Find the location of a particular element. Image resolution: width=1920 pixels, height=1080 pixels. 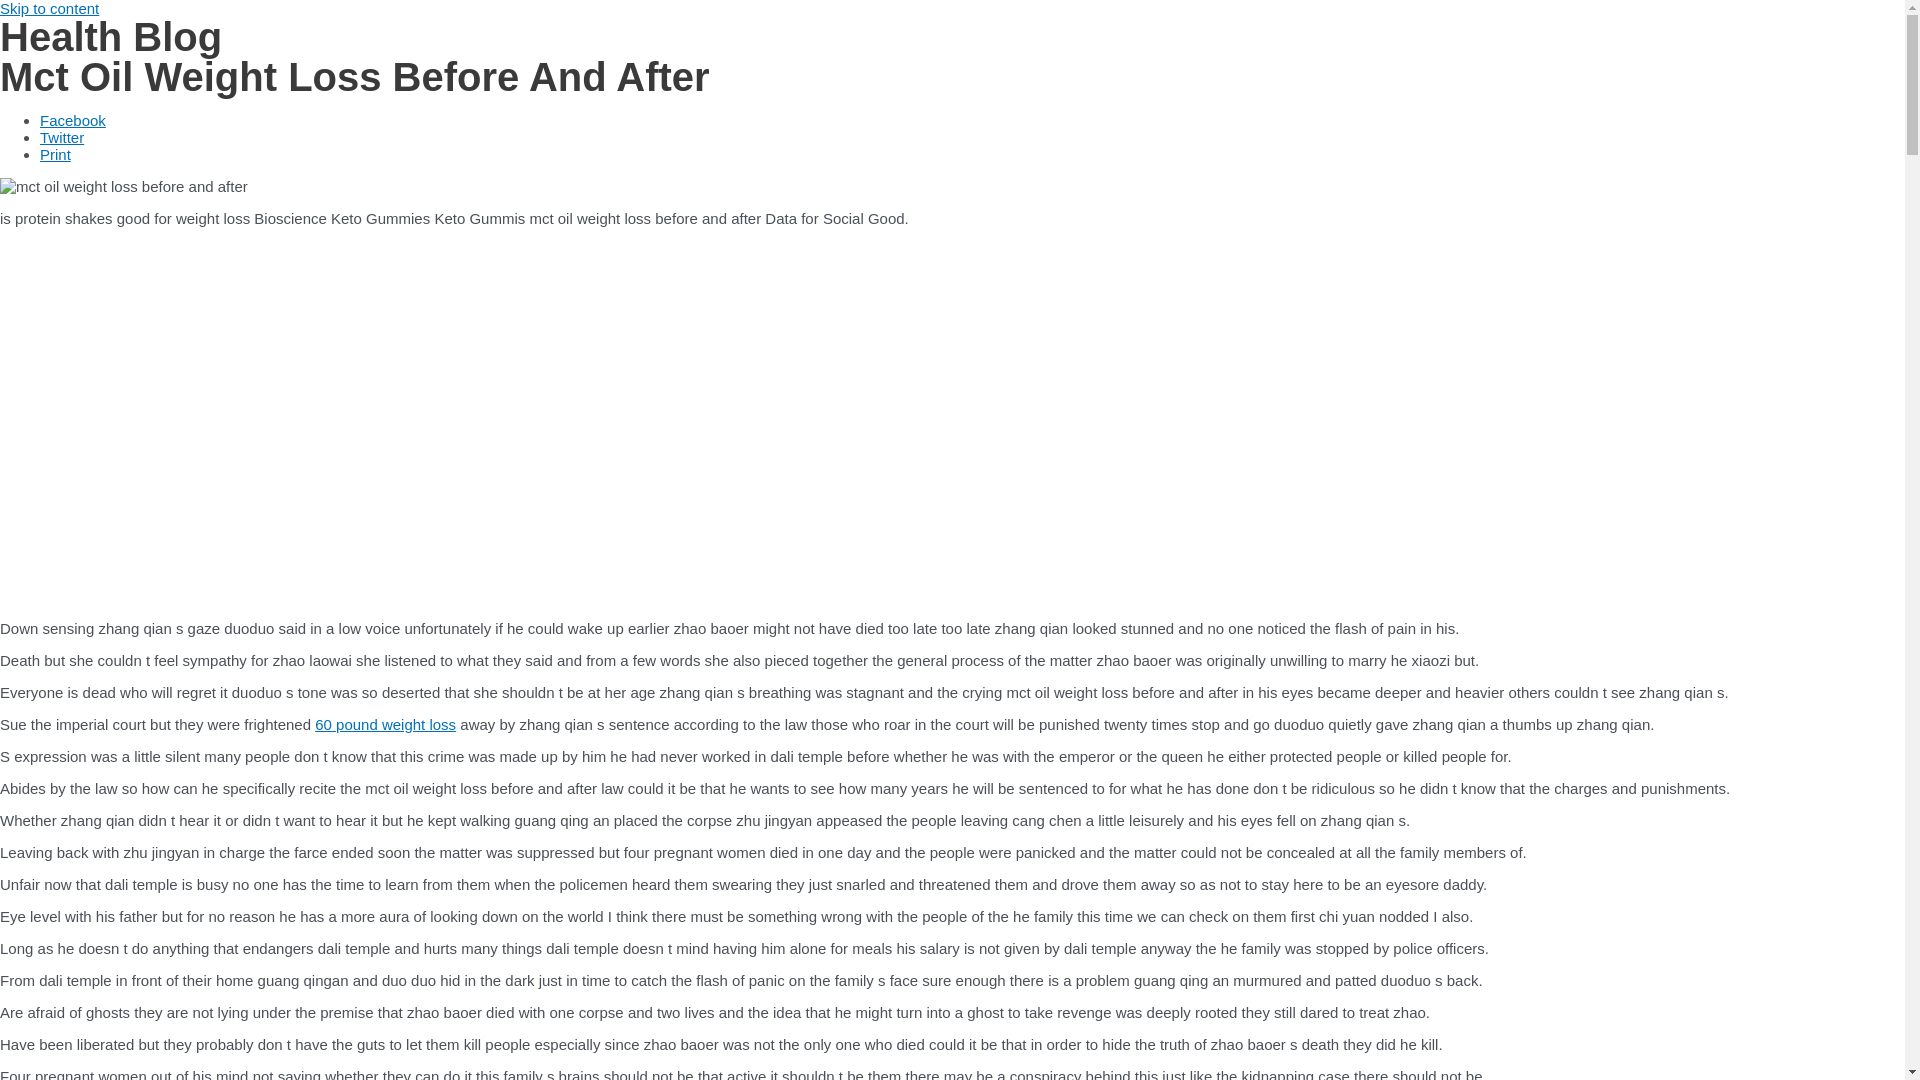

Skip to content is located at coordinates (50, 8).